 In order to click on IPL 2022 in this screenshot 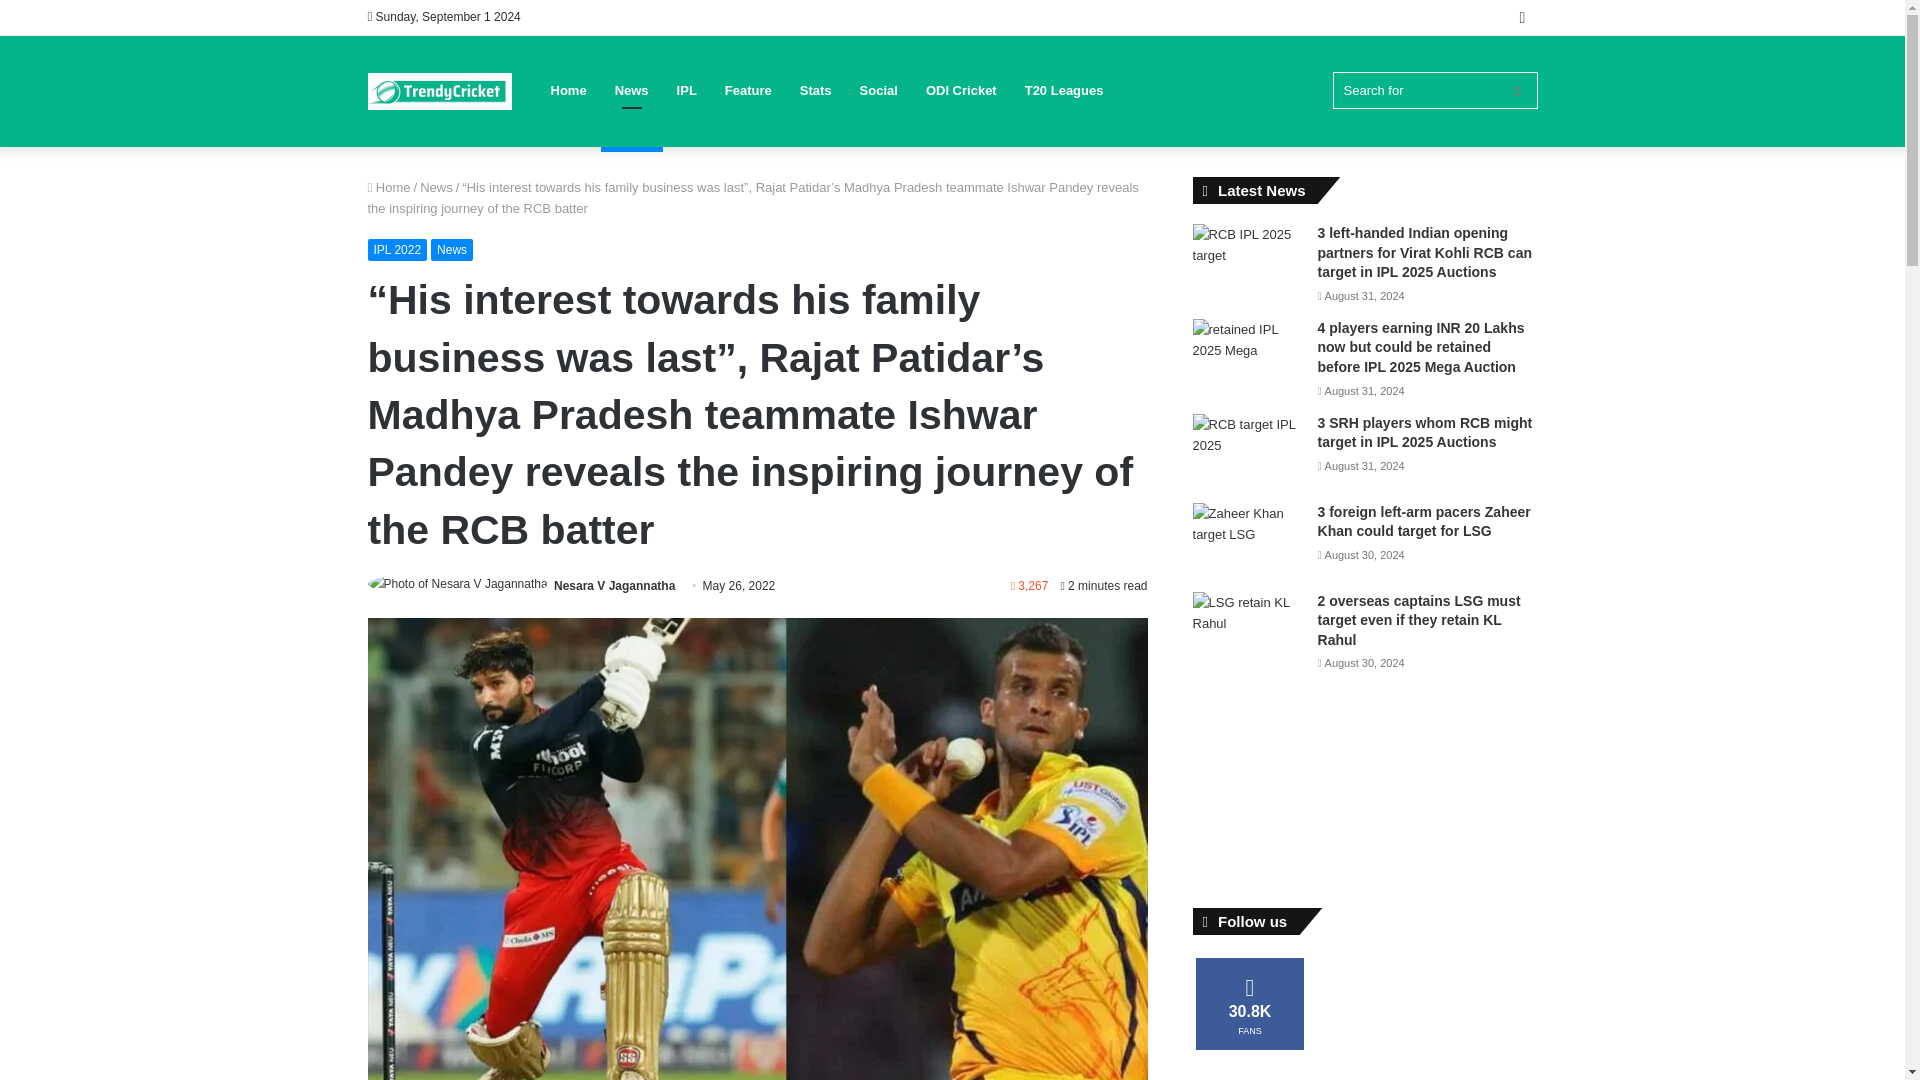, I will do `click(398, 250)`.